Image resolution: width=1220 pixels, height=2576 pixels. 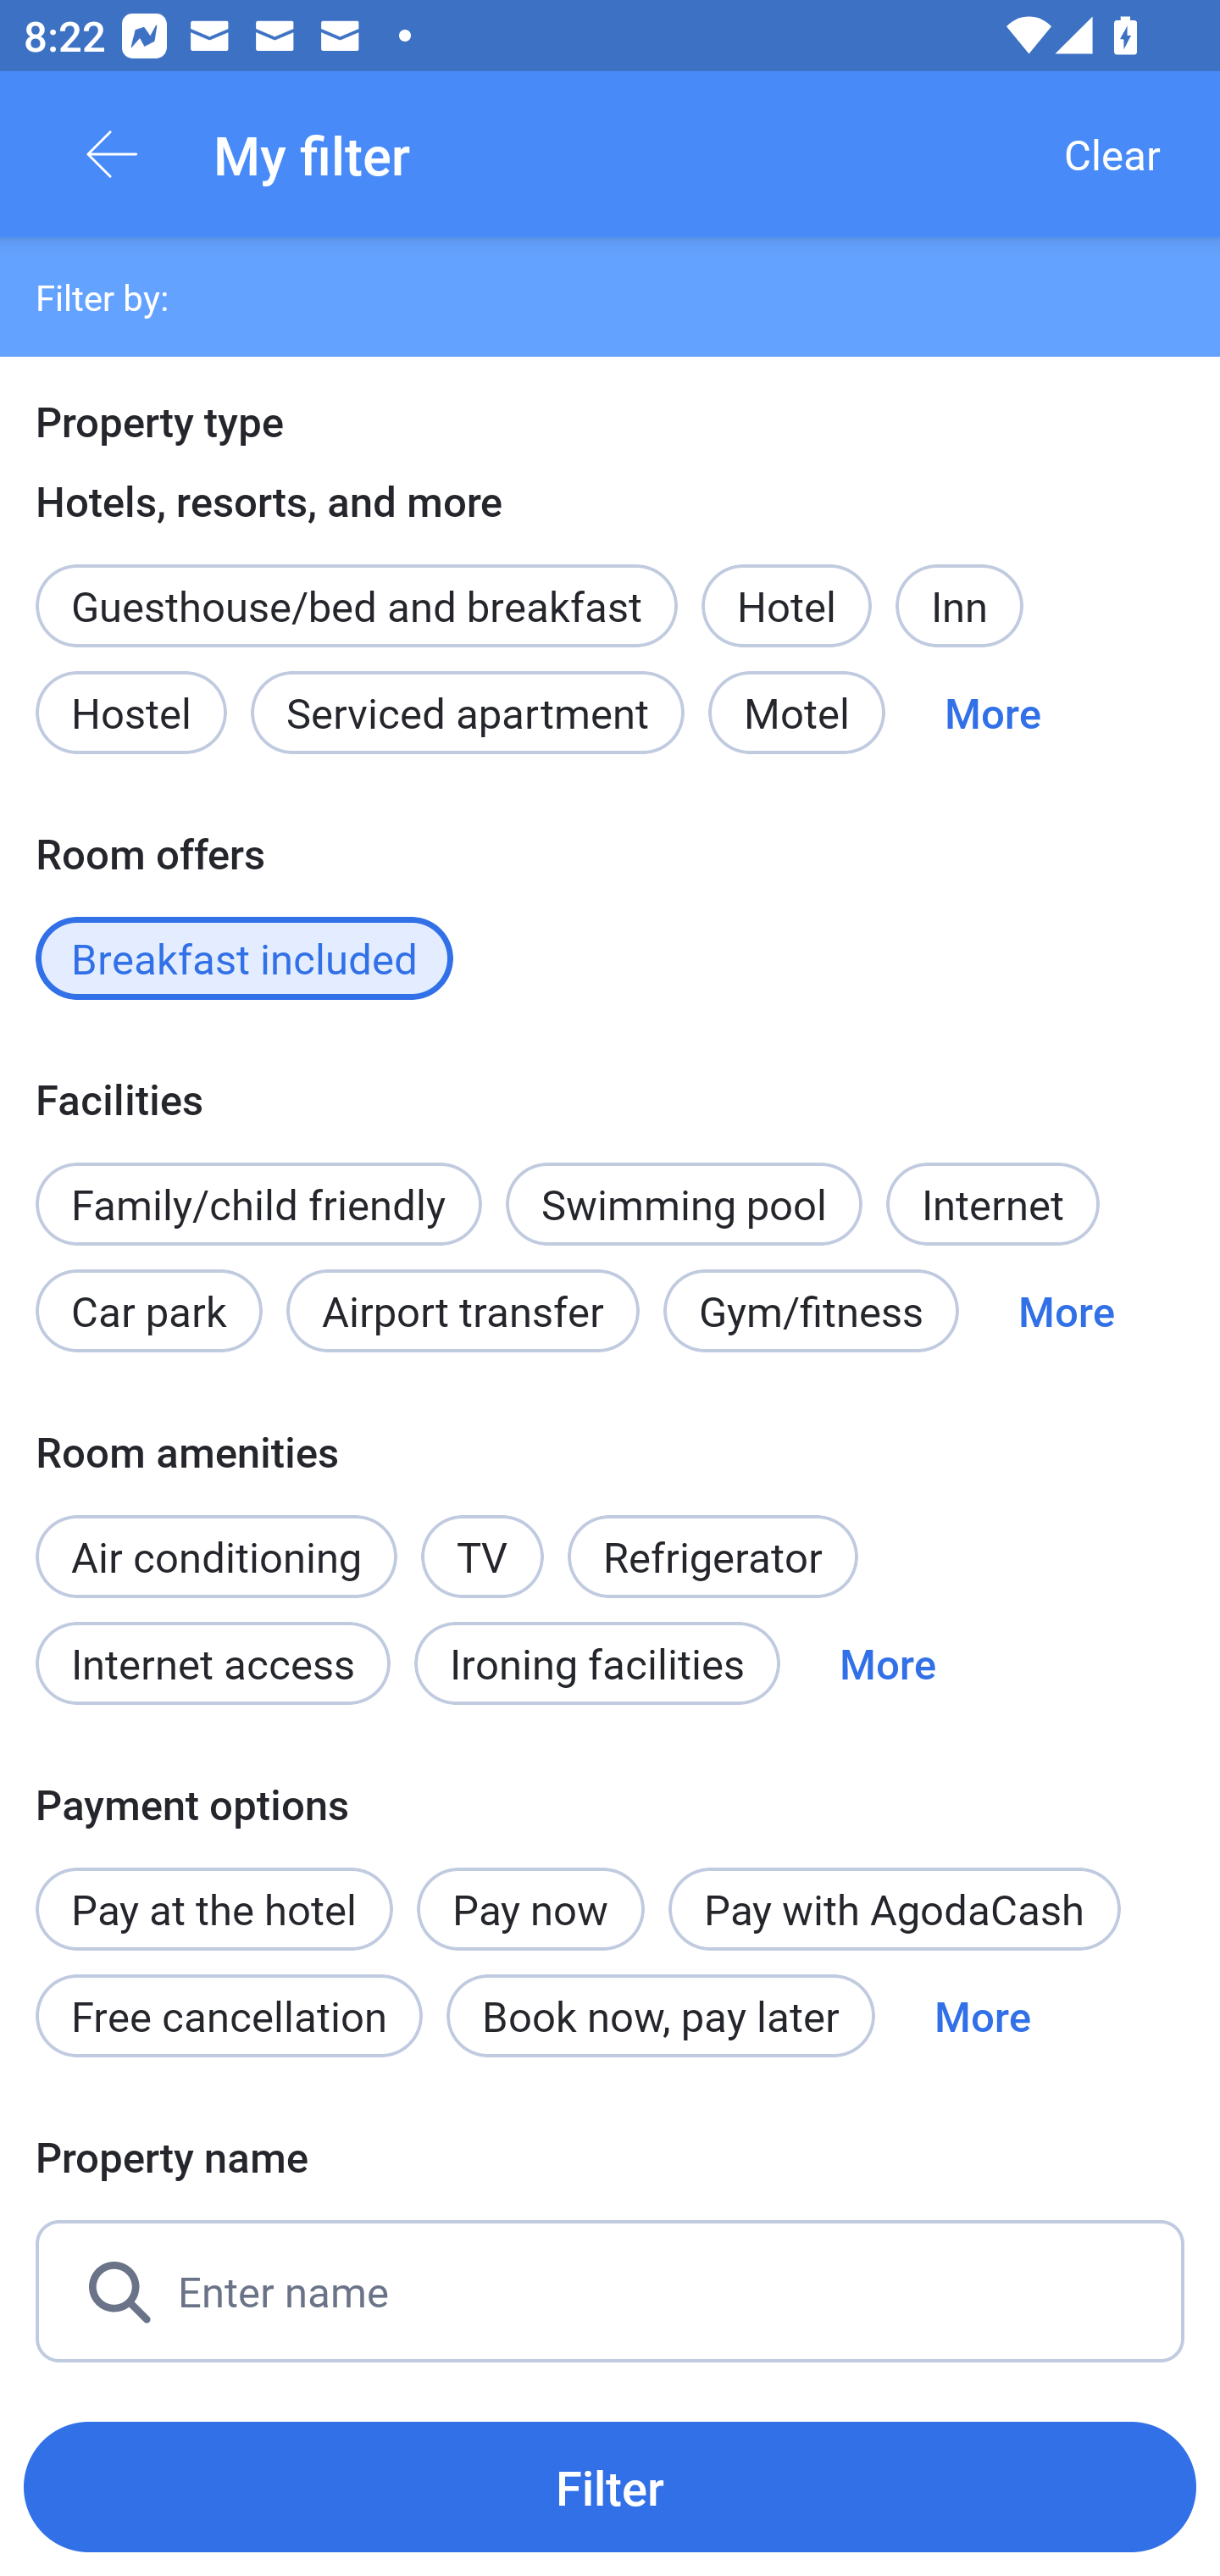 I want to click on Refrigerator, so click(x=712, y=1557).